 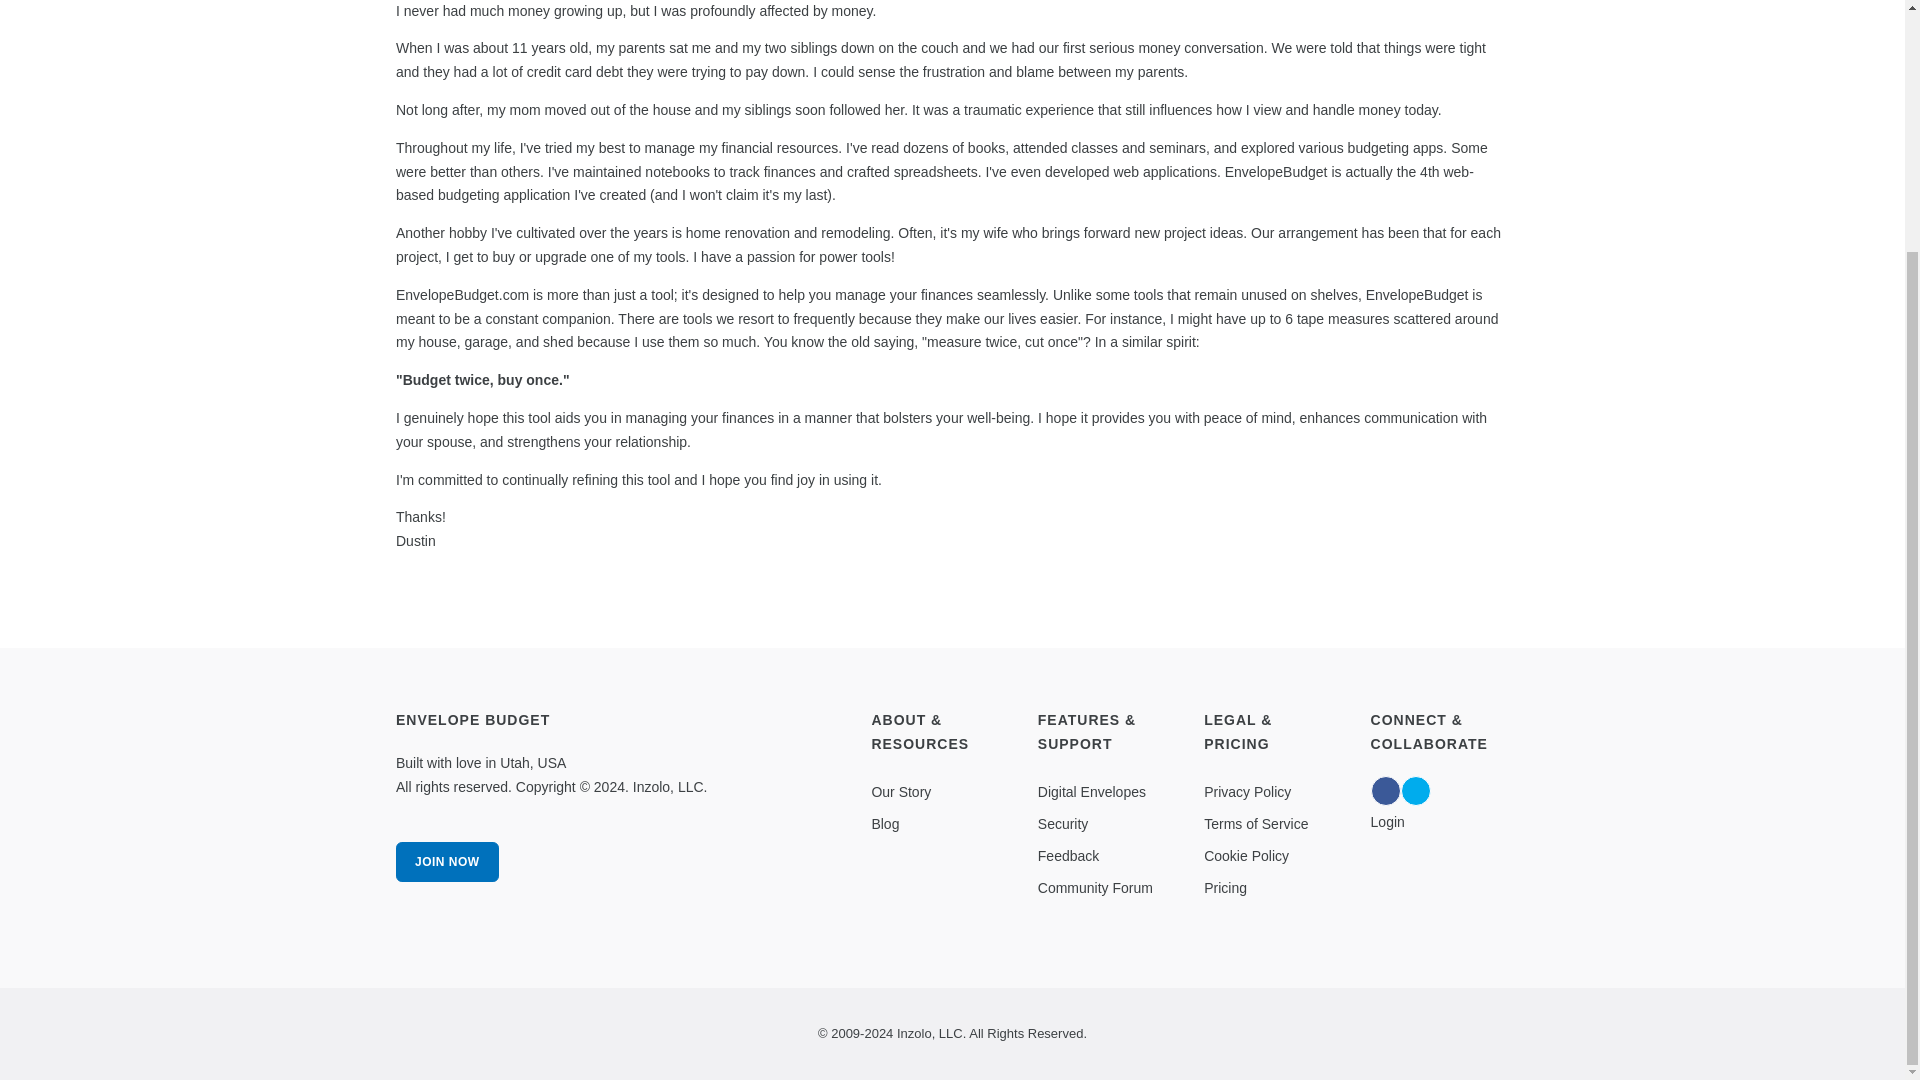 What do you see at coordinates (1092, 792) in the screenshot?
I see `Digital Envelopes` at bounding box center [1092, 792].